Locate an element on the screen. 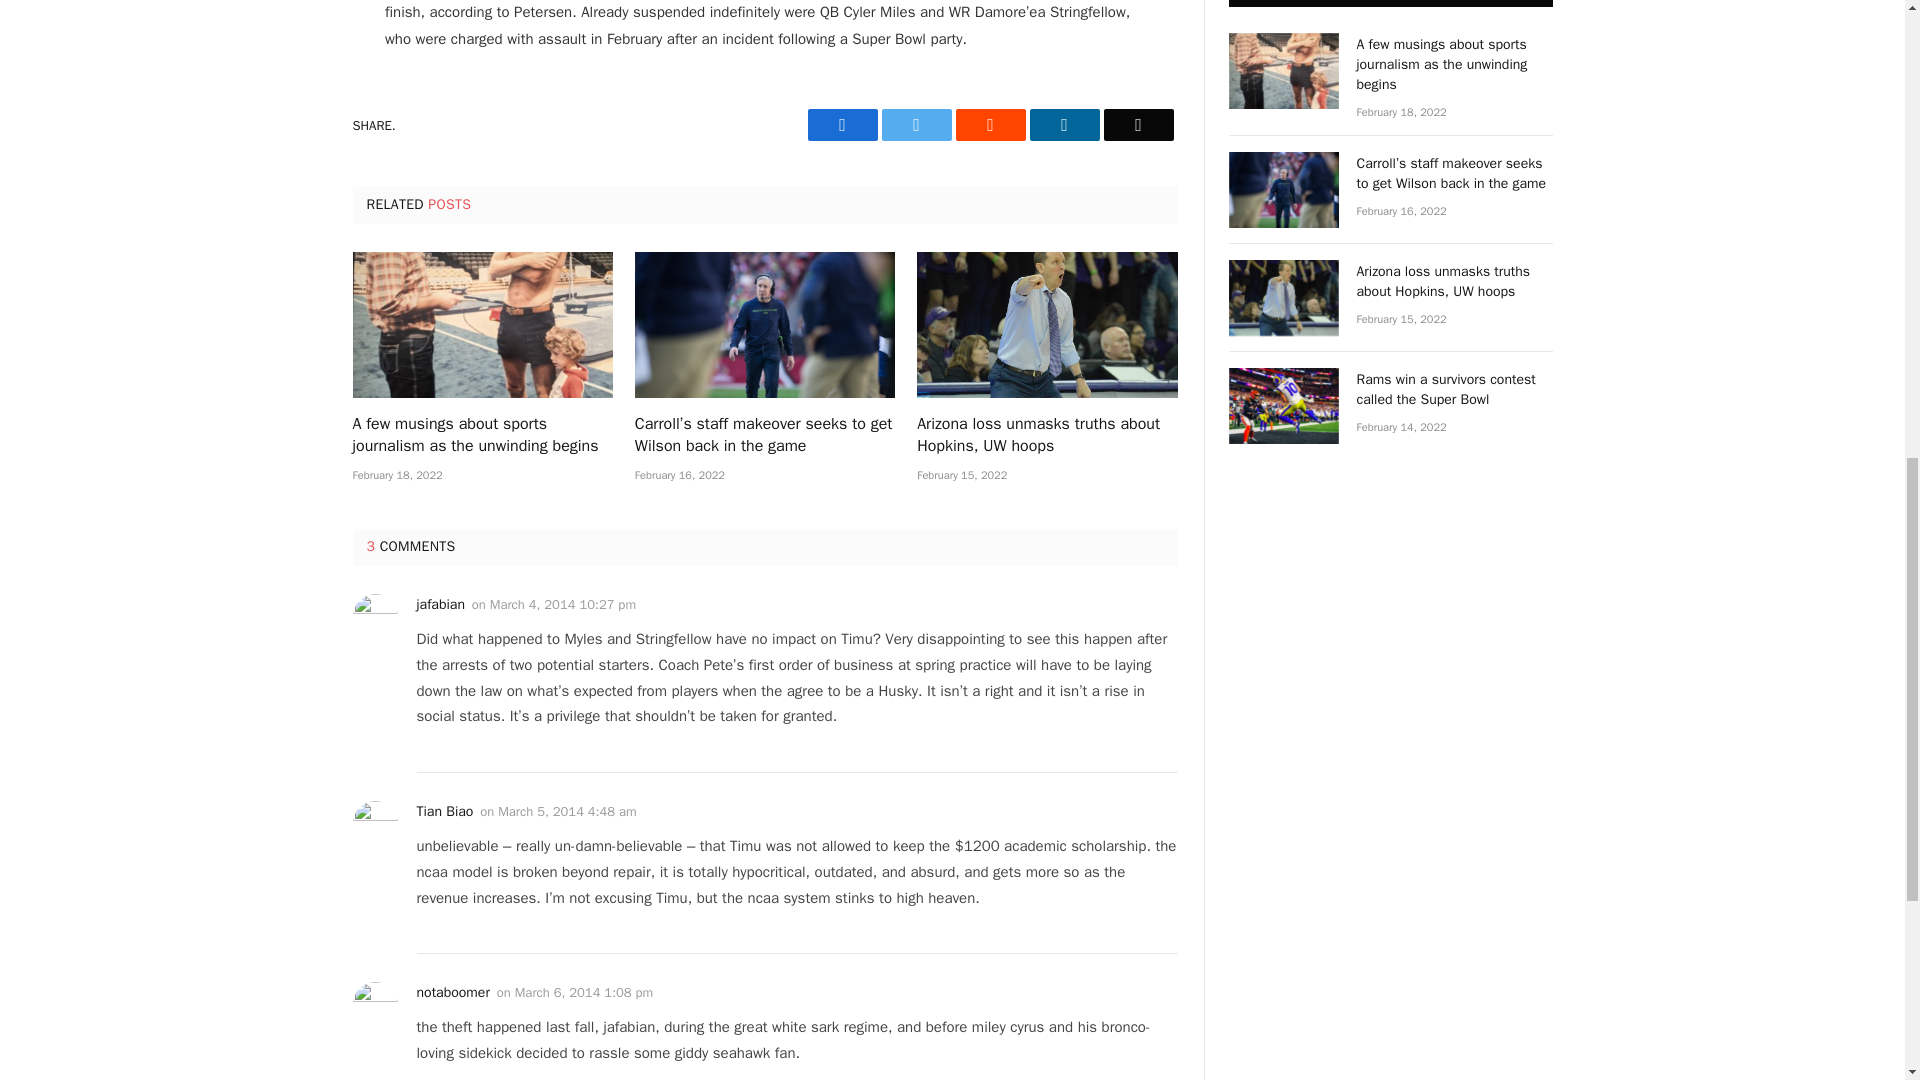  Email is located at coordinates (1138, 125).